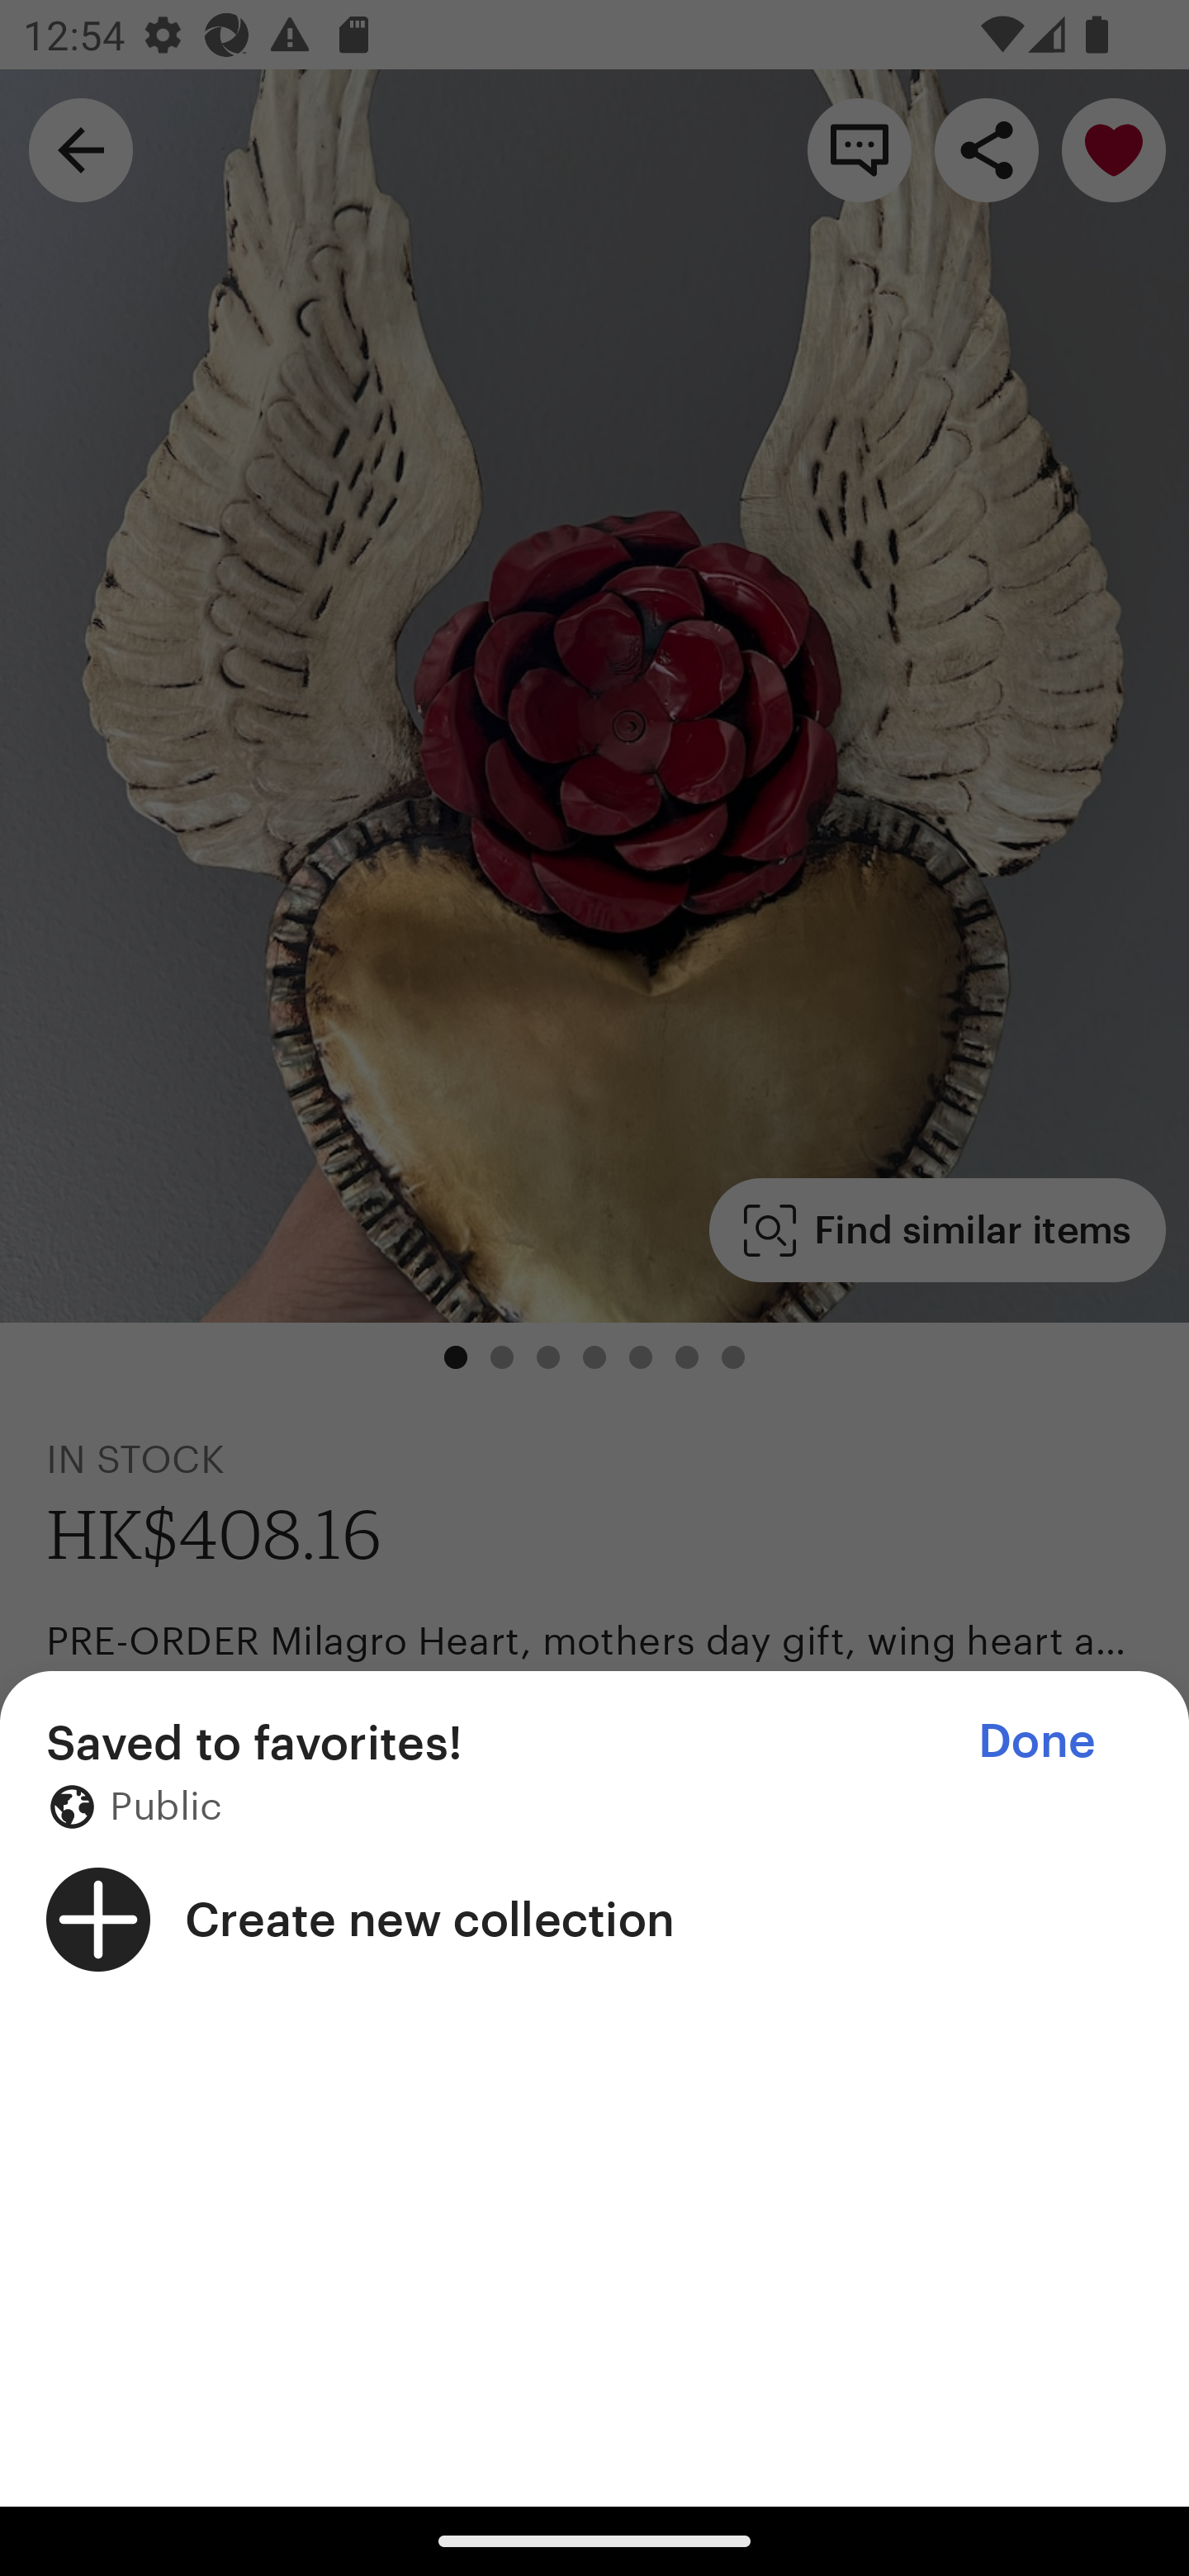 The height and width of the screenshot is (2576, 1189). I want to click on Create new collection, so click(594, 1919).